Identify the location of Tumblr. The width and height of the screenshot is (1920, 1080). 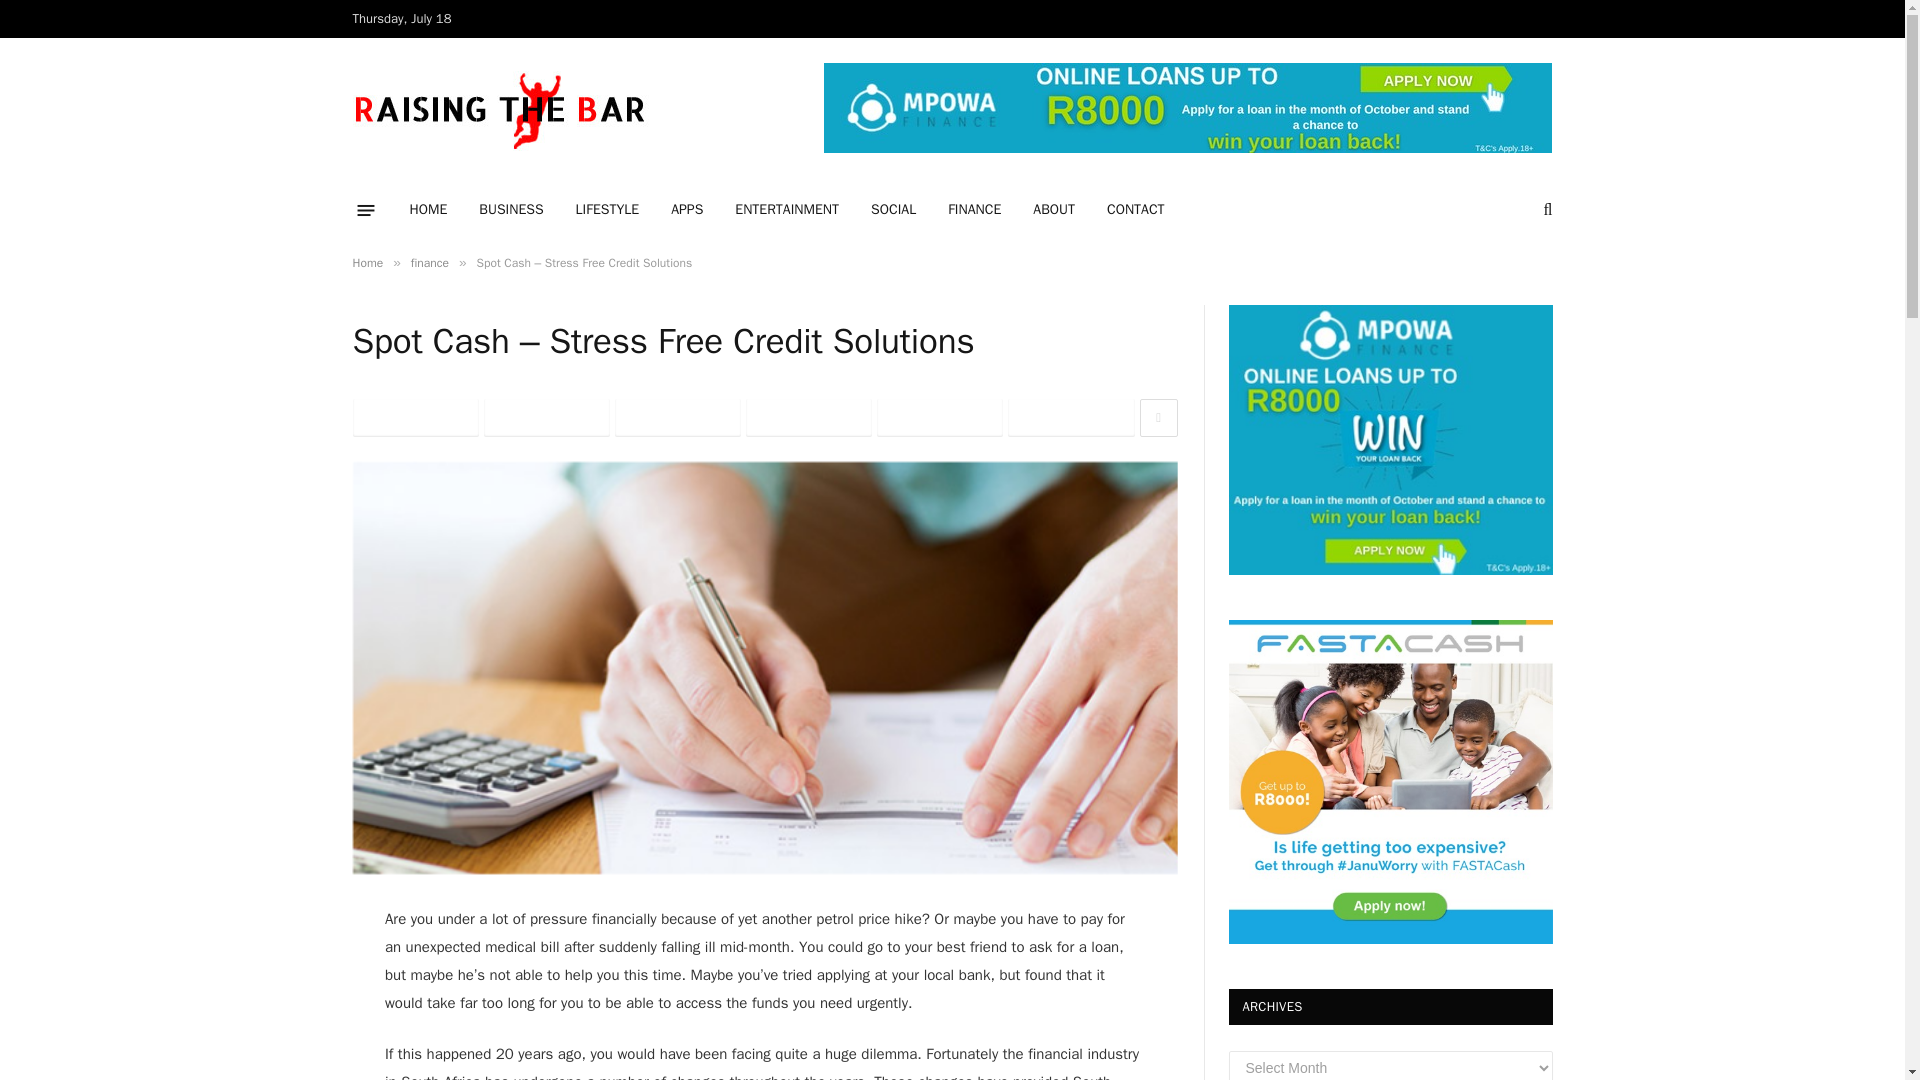
(940, 418).